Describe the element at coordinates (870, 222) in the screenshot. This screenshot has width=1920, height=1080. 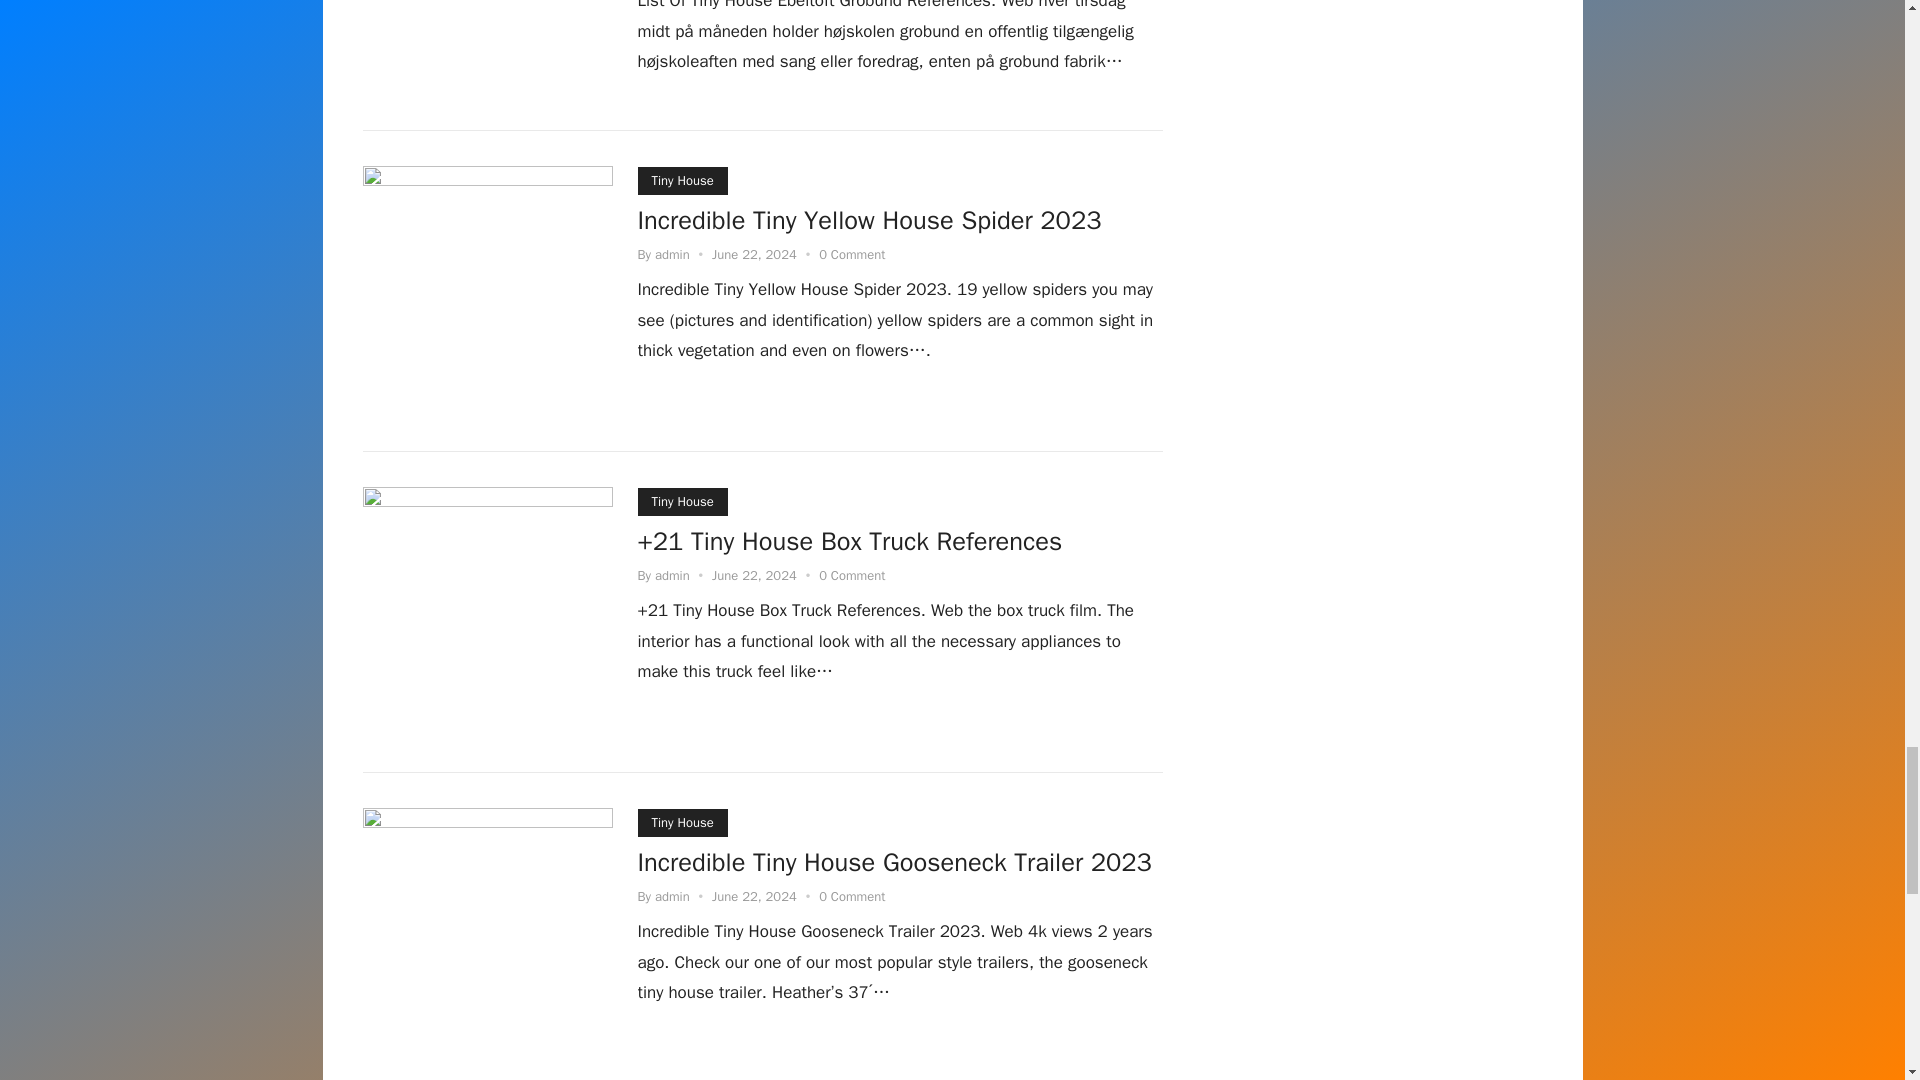
I see `Incredible Tiny Yellow House Spider 2023` at that location.